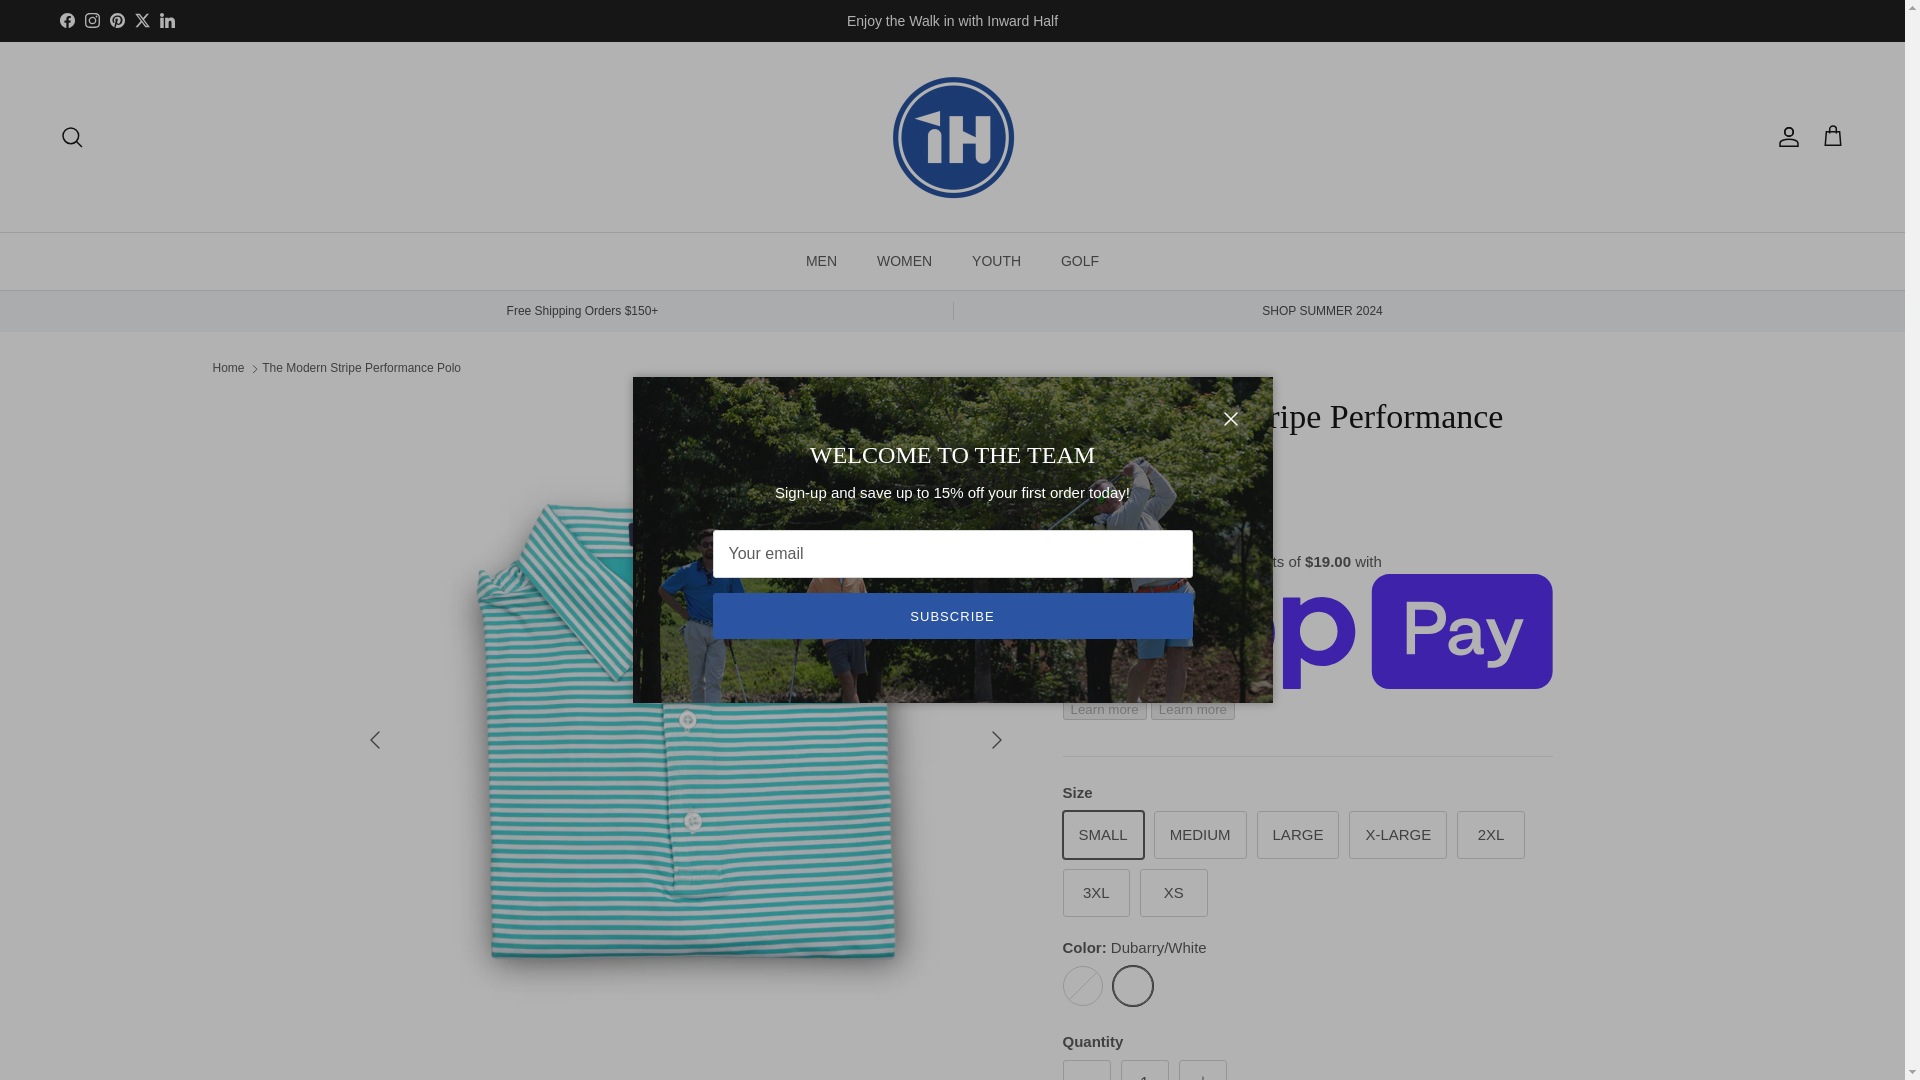 The width and height of the screenshot is (1920, 1080). Describe the element at coordinates (1832, 137) in the screenshot. I see `Cart` at that location.